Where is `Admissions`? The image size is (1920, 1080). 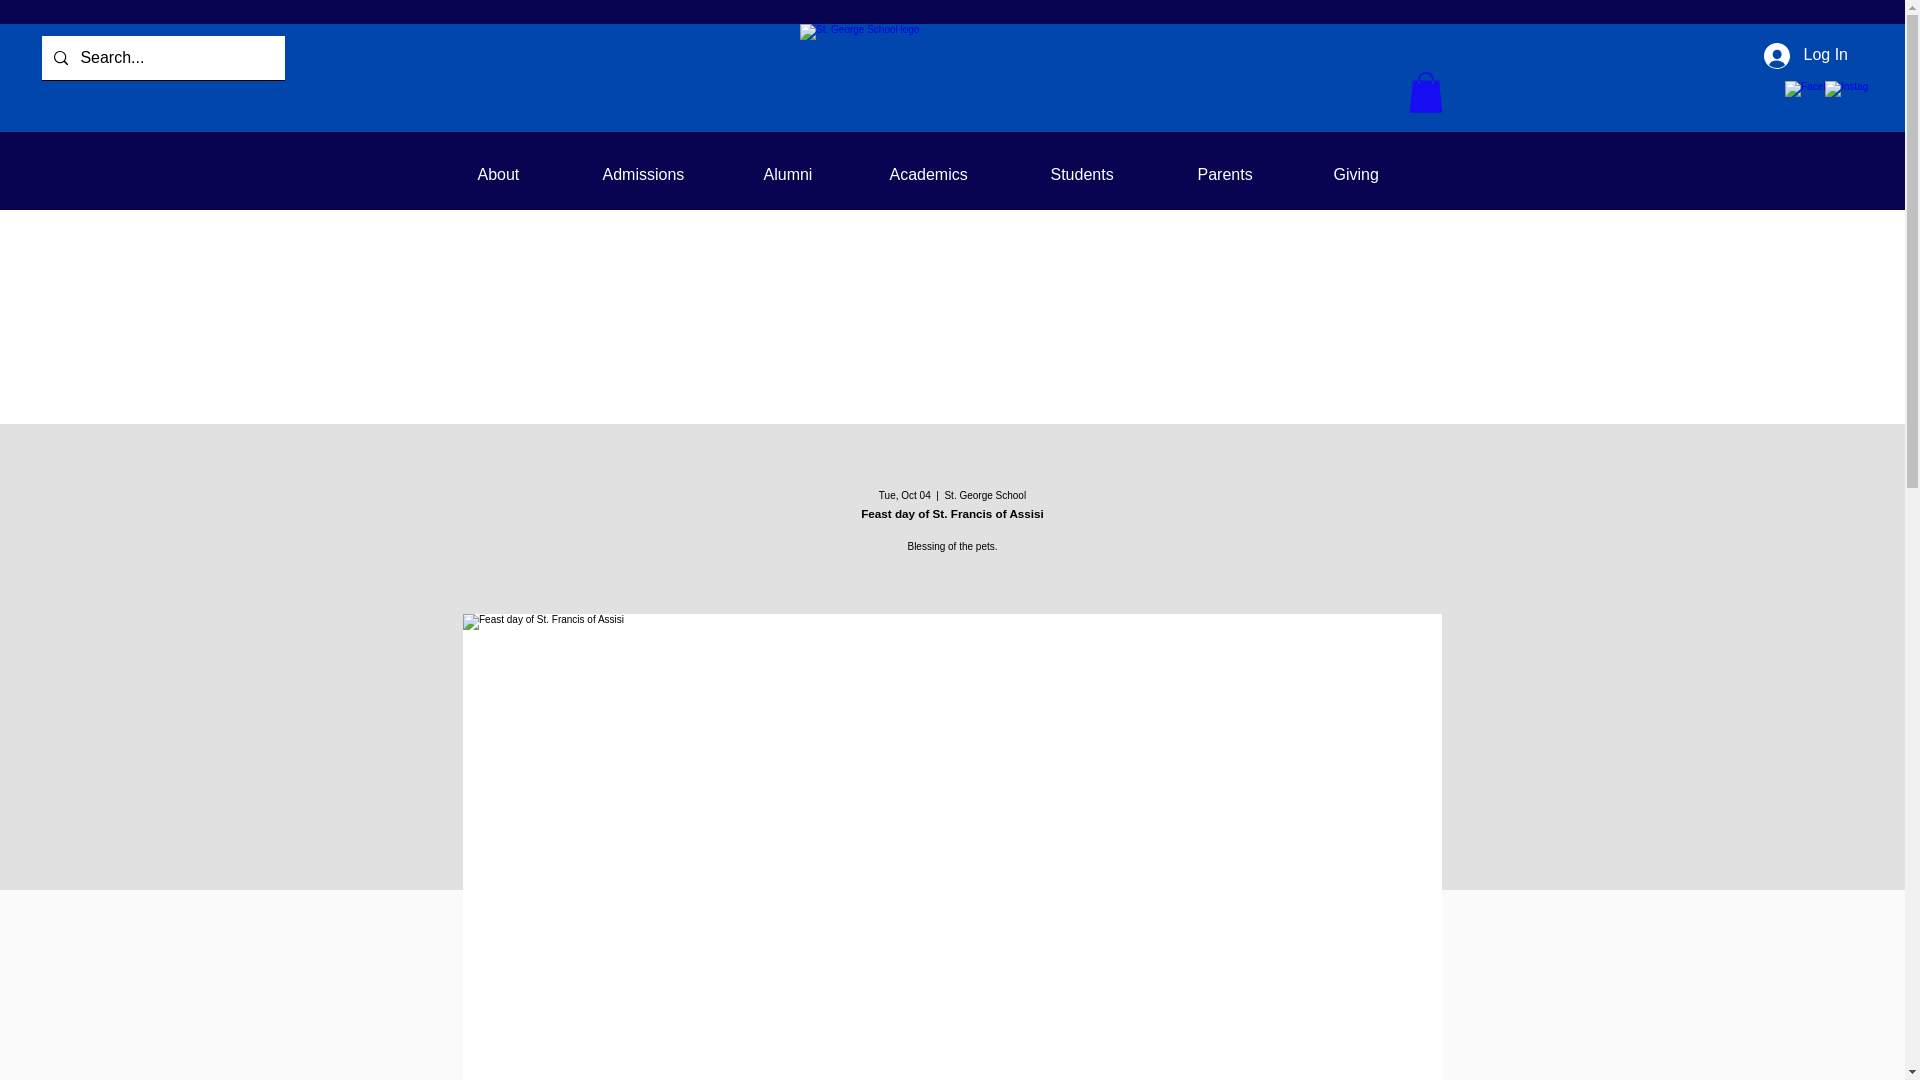
Admissions is located at coordinates (668, 174).